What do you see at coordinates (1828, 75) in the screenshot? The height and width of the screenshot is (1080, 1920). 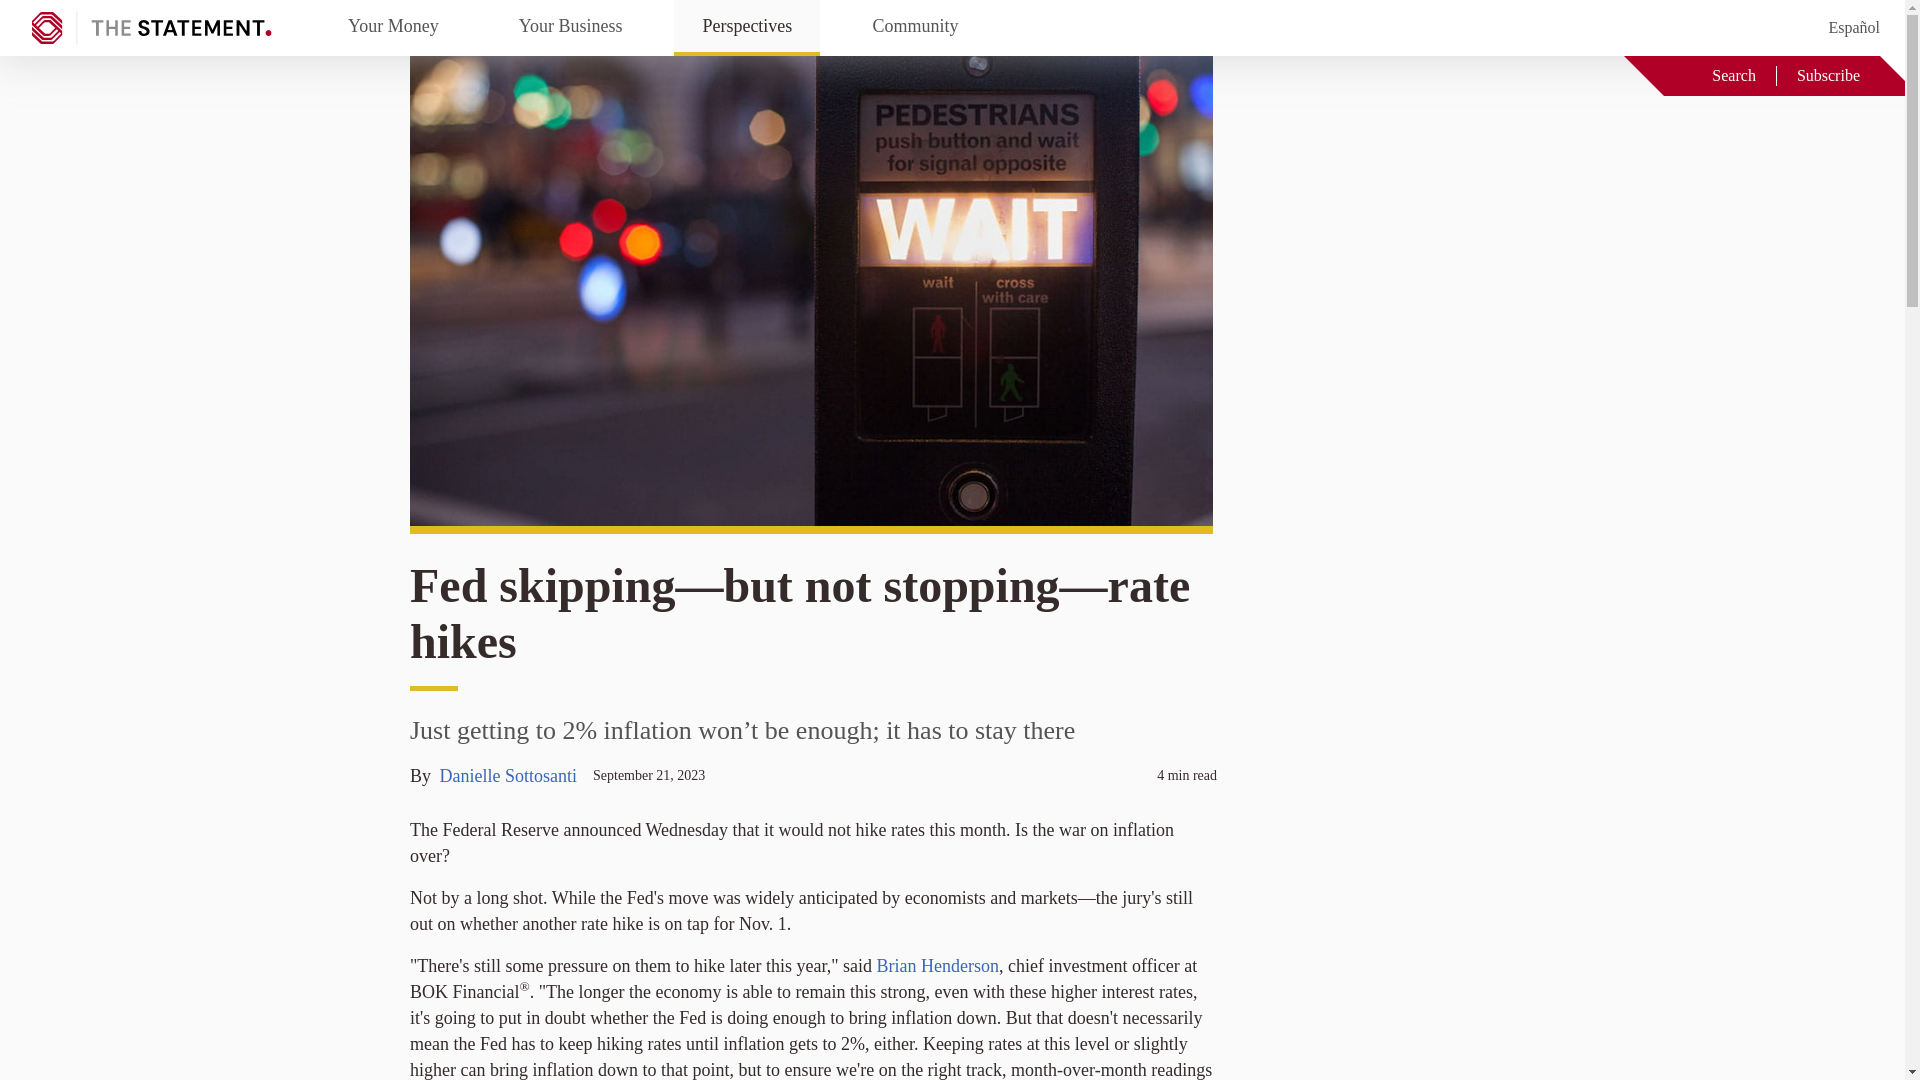 I see `Subscribe` at bounding box center [1828, 75].